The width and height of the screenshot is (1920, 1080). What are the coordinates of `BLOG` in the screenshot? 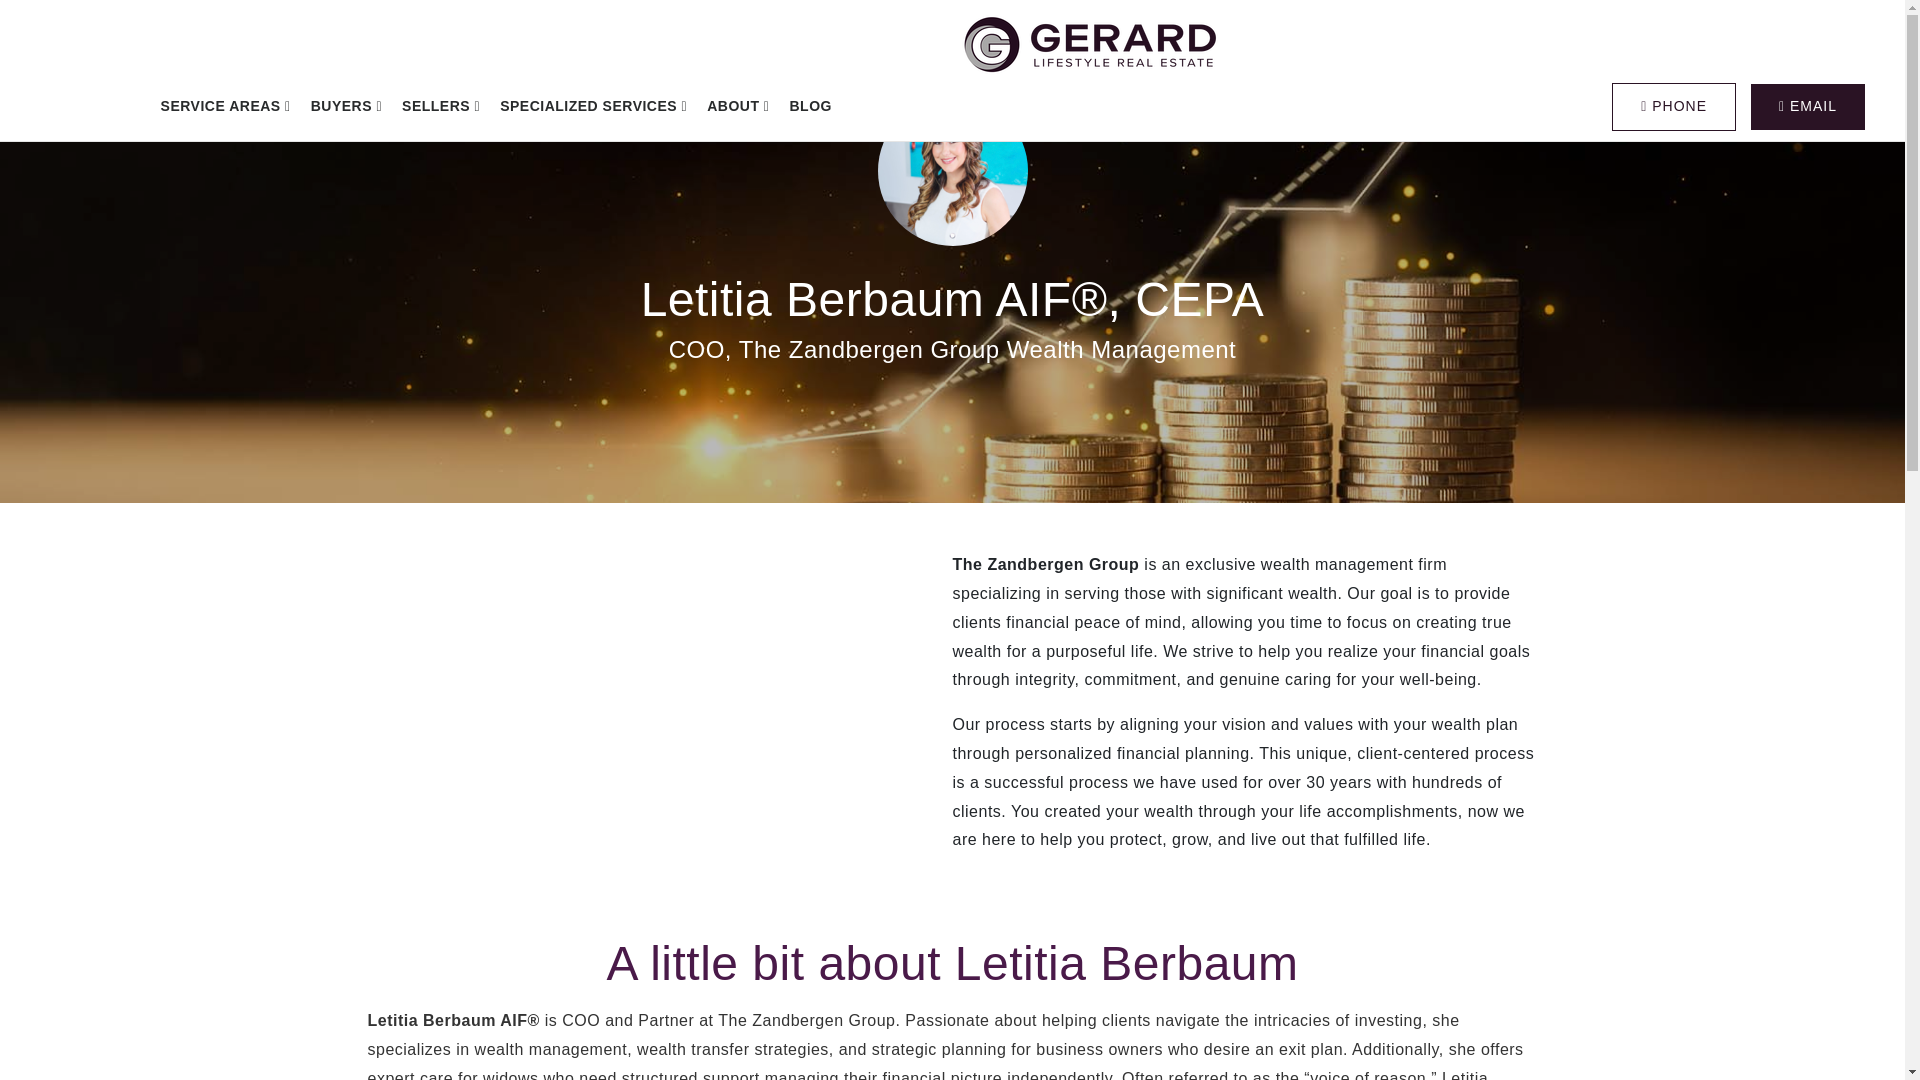 It's located at (810, 106).